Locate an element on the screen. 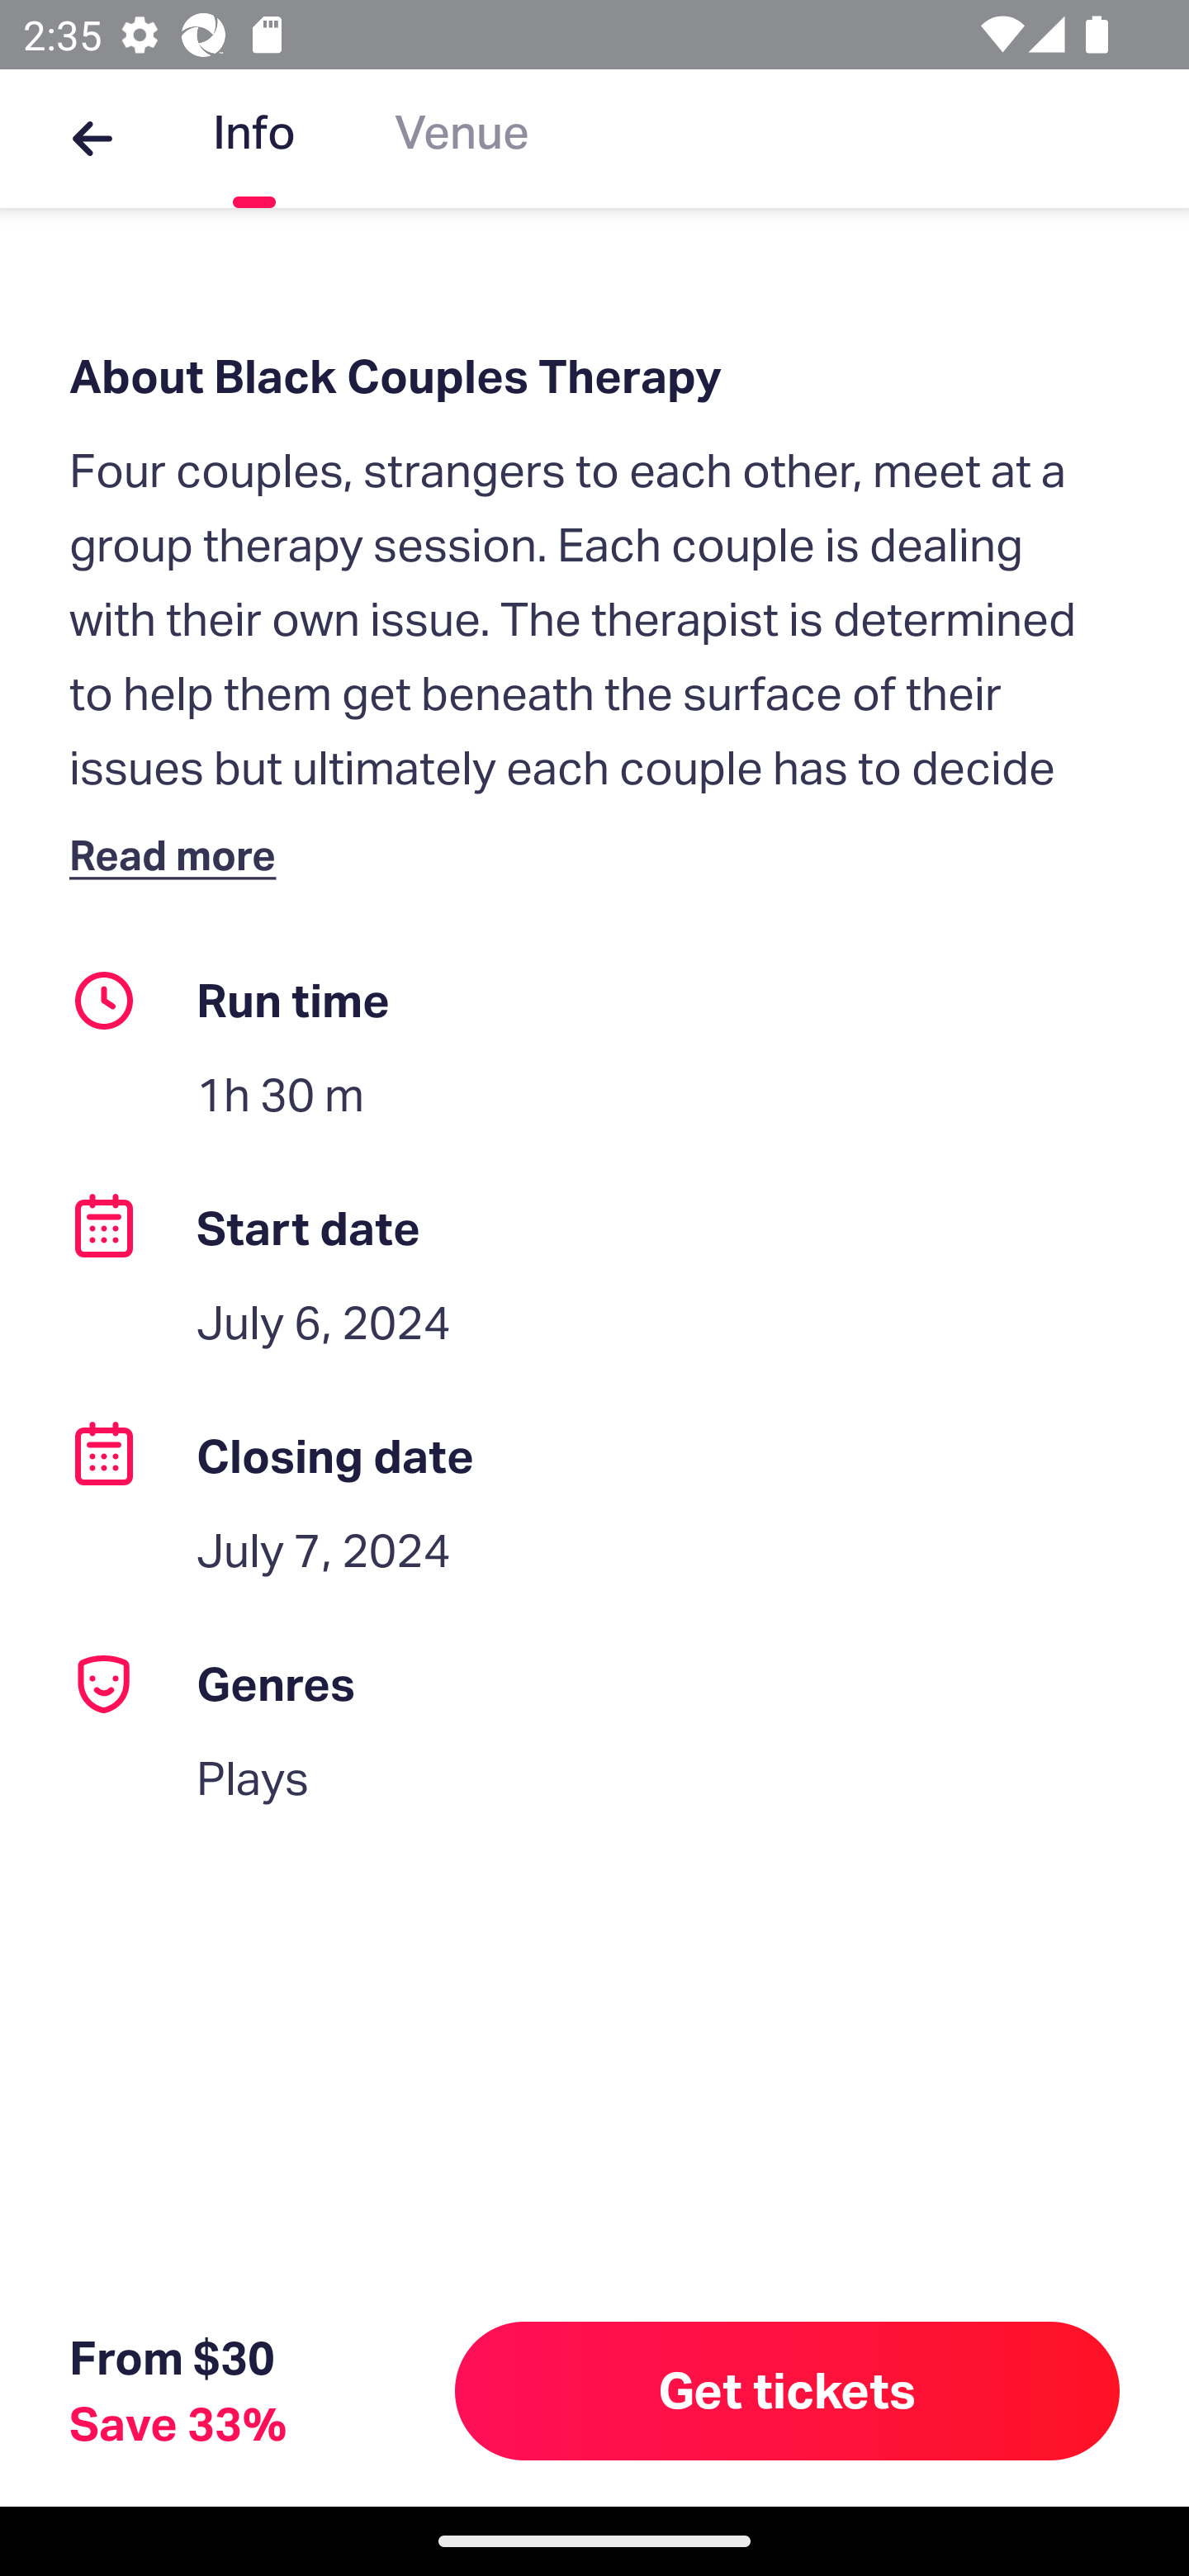 This screenshot has width=1189, height=2576. About Black Couples Therapy is located at coordinates (594, 376).